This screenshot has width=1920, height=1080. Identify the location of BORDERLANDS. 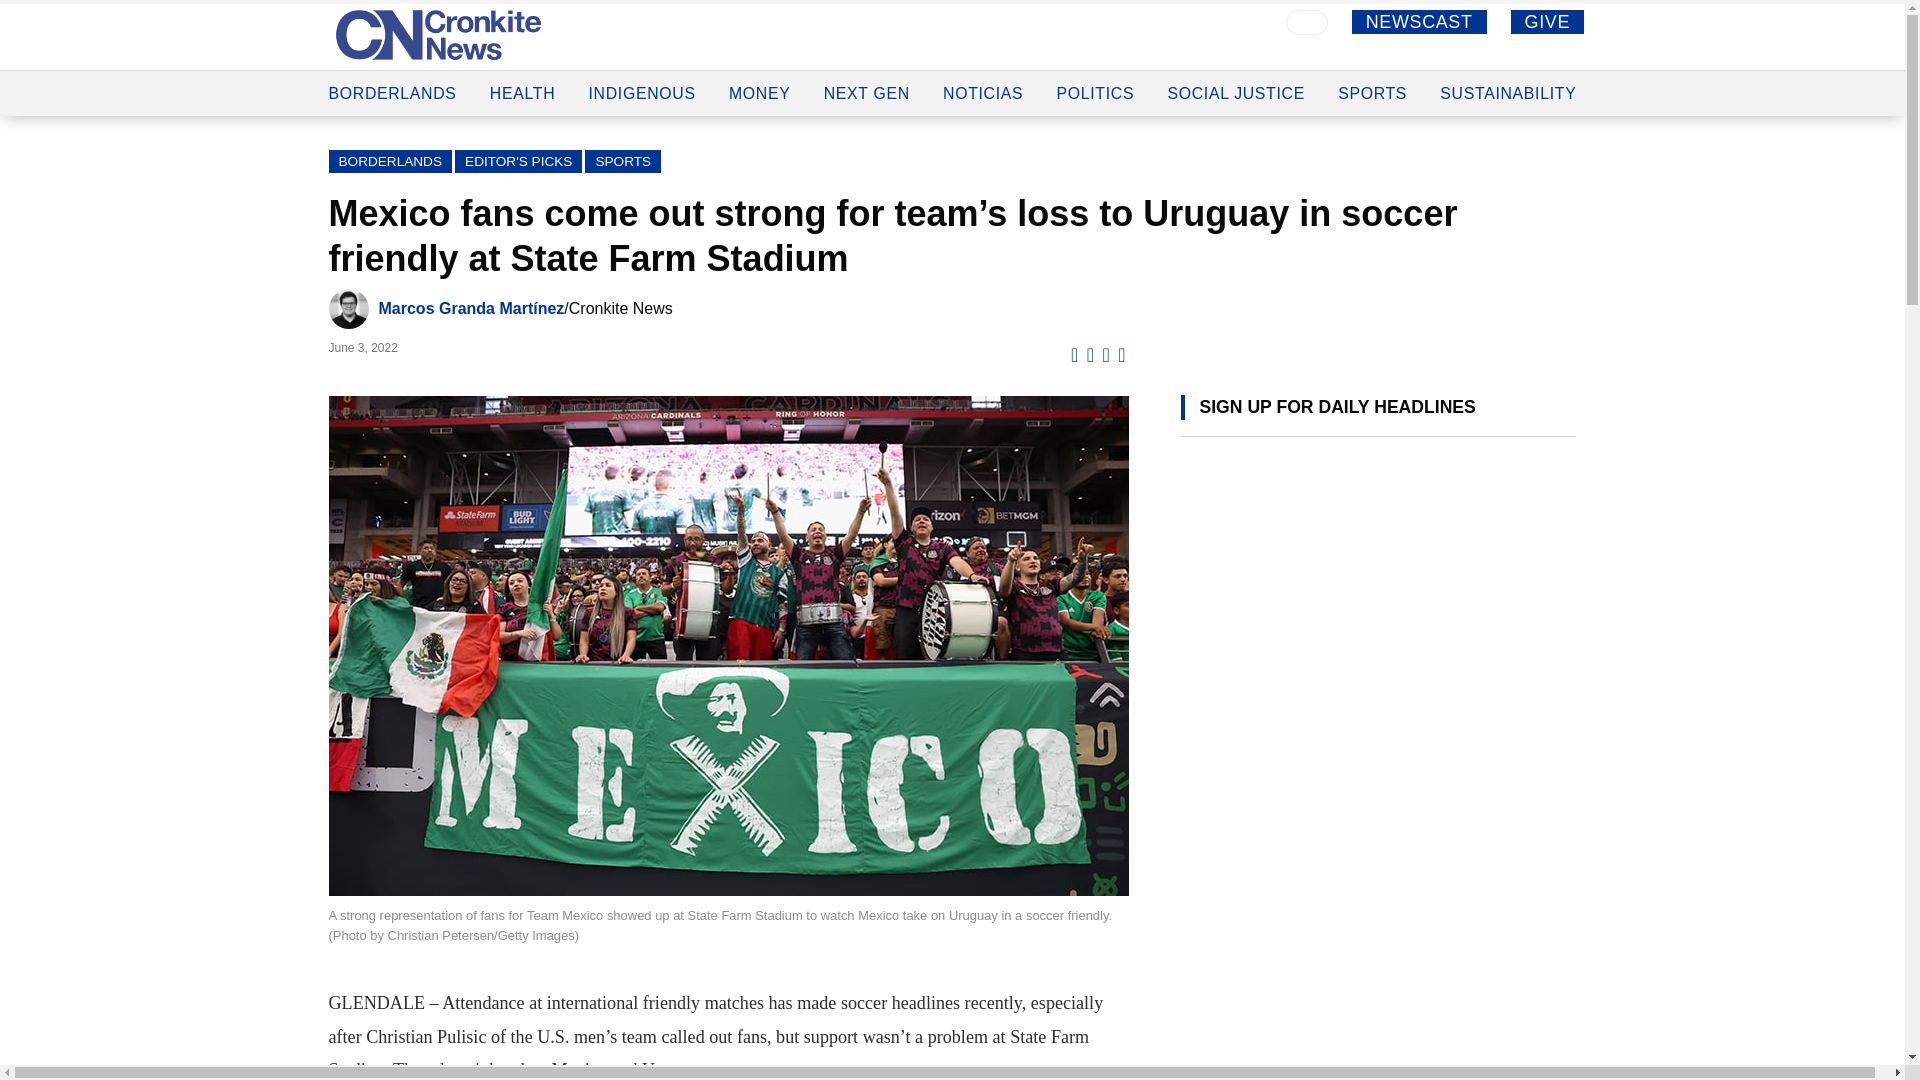
(390, 161).